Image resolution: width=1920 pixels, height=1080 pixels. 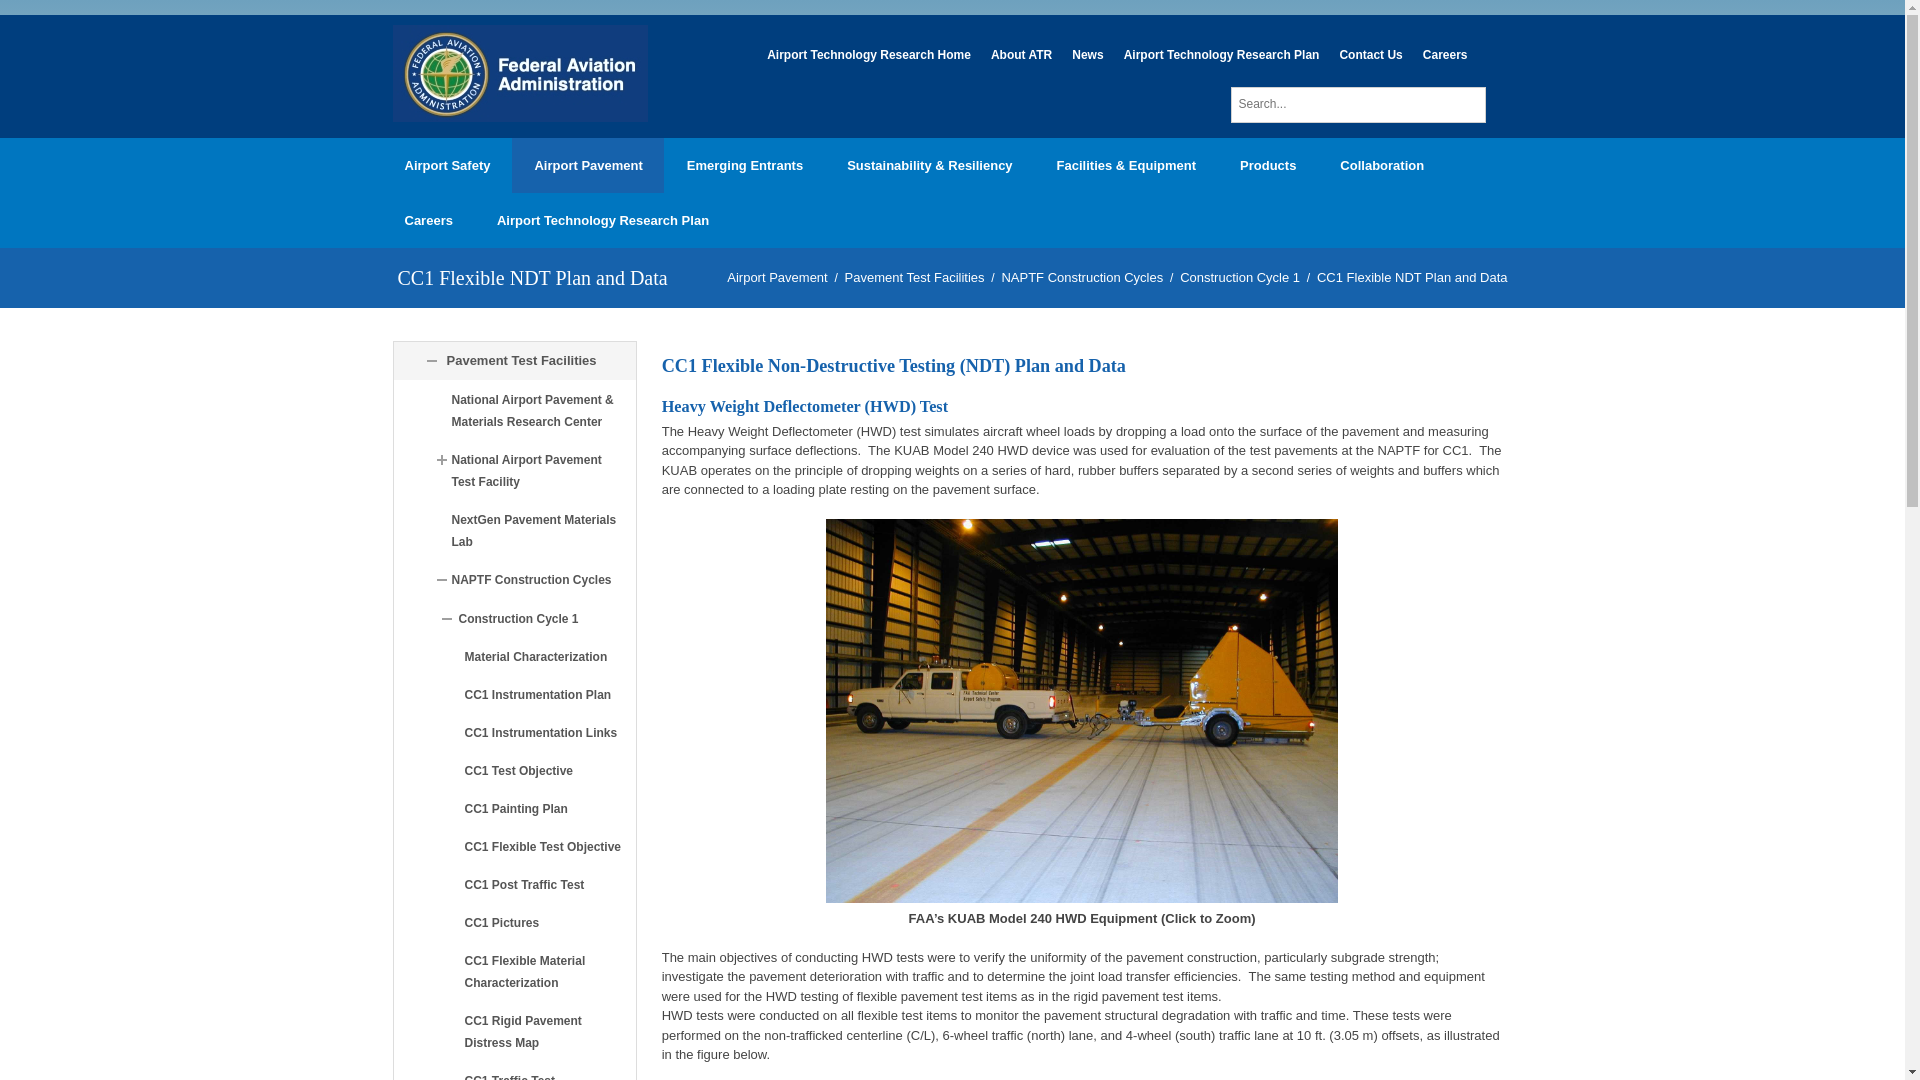 I want to click on Airport Technology Research Home, so click(x=868, y=54).